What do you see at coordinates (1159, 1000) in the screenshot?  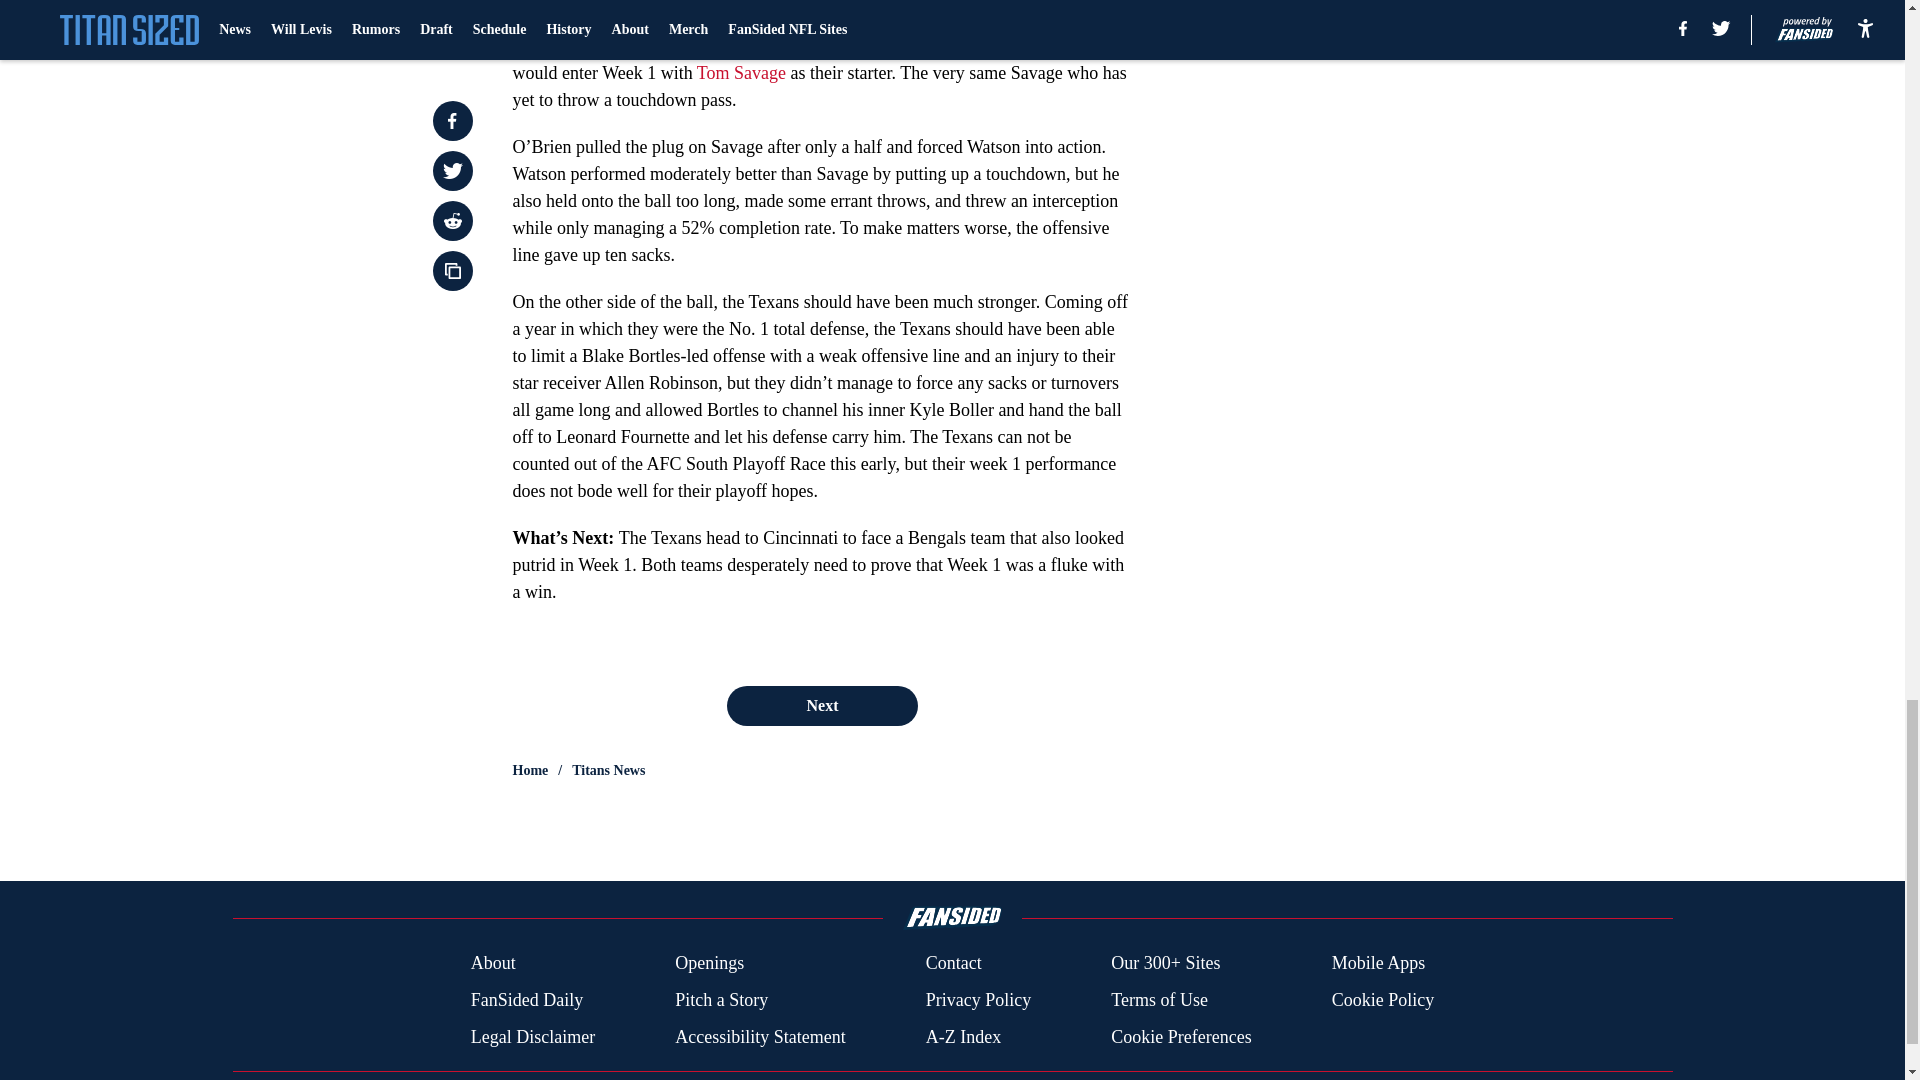 I see `Terms of Use` at bounding box center [1159, 1000].